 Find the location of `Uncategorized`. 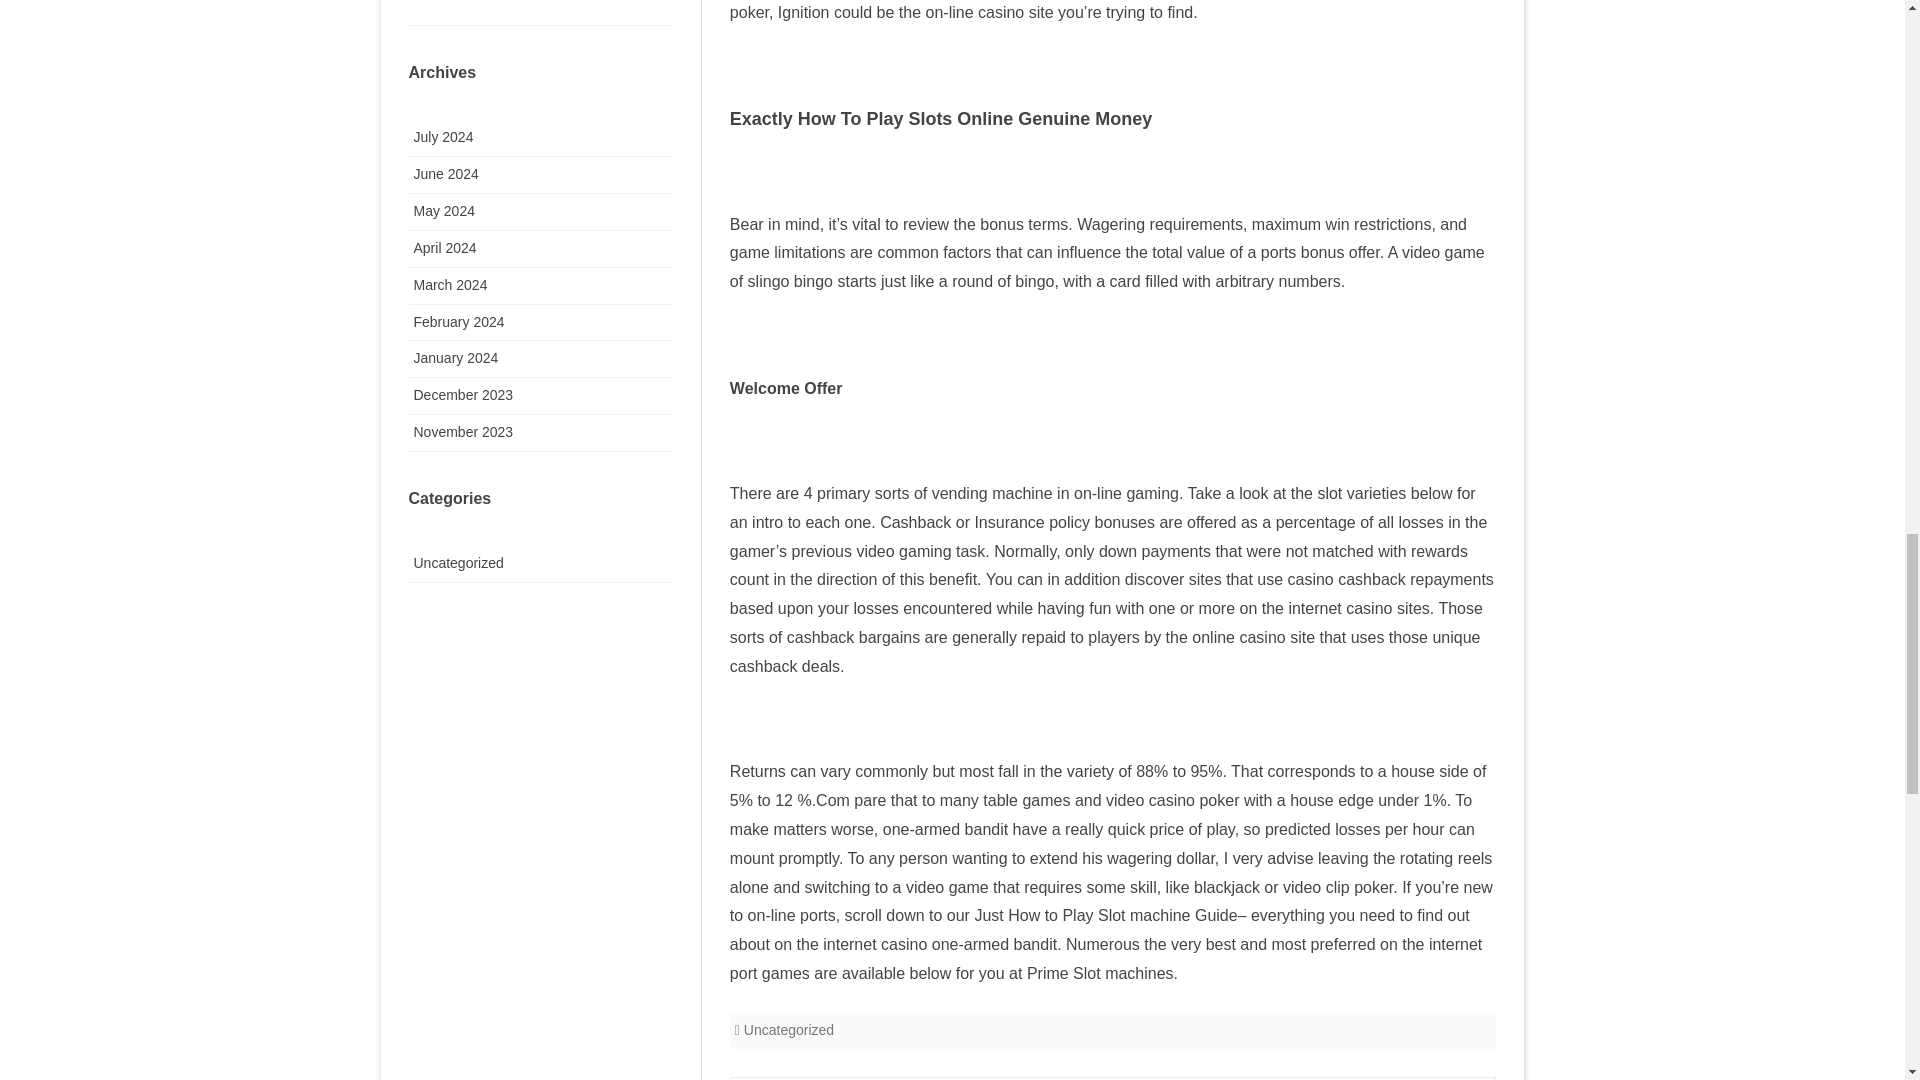

Uncategorized is located at coordinates (788, 1029).